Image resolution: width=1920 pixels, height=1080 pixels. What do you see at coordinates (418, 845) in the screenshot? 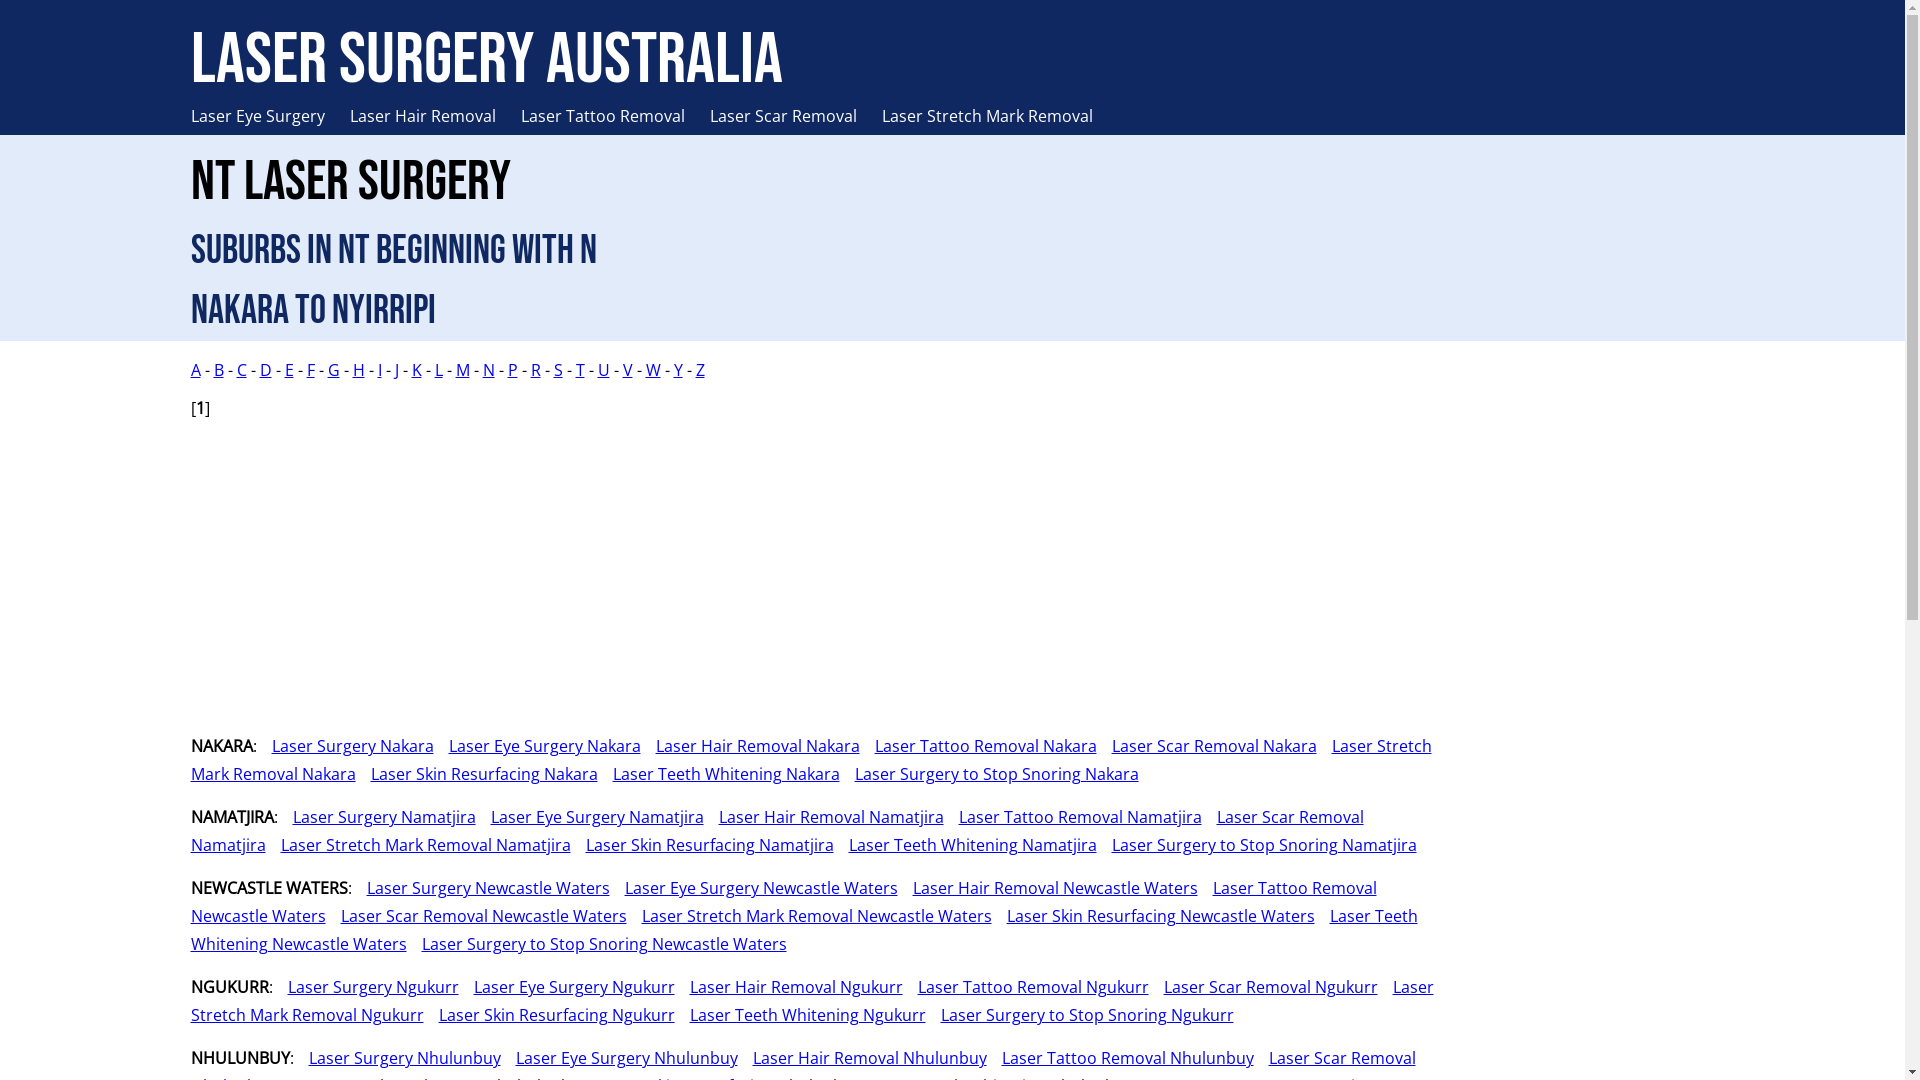
I see `Laser Stretch Mark Removal Namatjira` at bounding box center [418, 845].